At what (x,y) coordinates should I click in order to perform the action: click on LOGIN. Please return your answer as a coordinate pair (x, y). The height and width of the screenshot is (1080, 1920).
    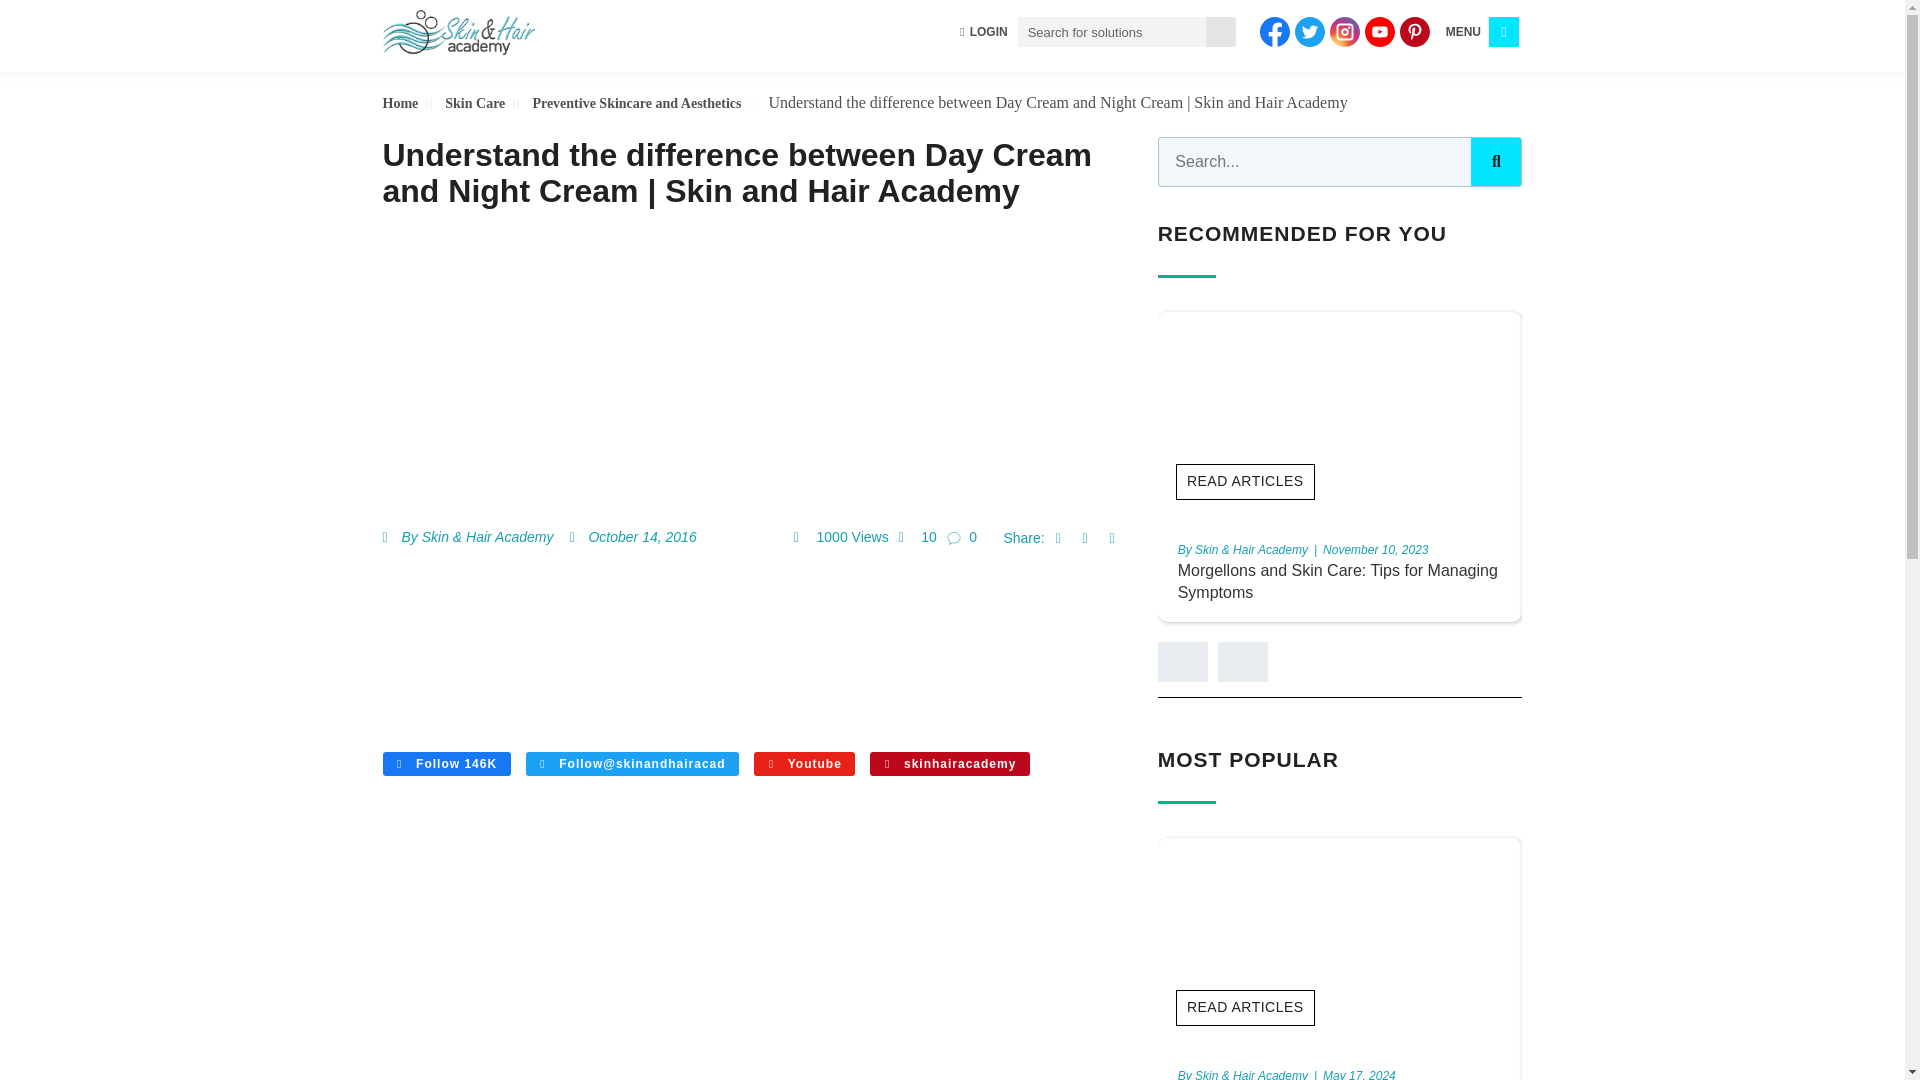
    Looking at the image, I should click on (984, 32).